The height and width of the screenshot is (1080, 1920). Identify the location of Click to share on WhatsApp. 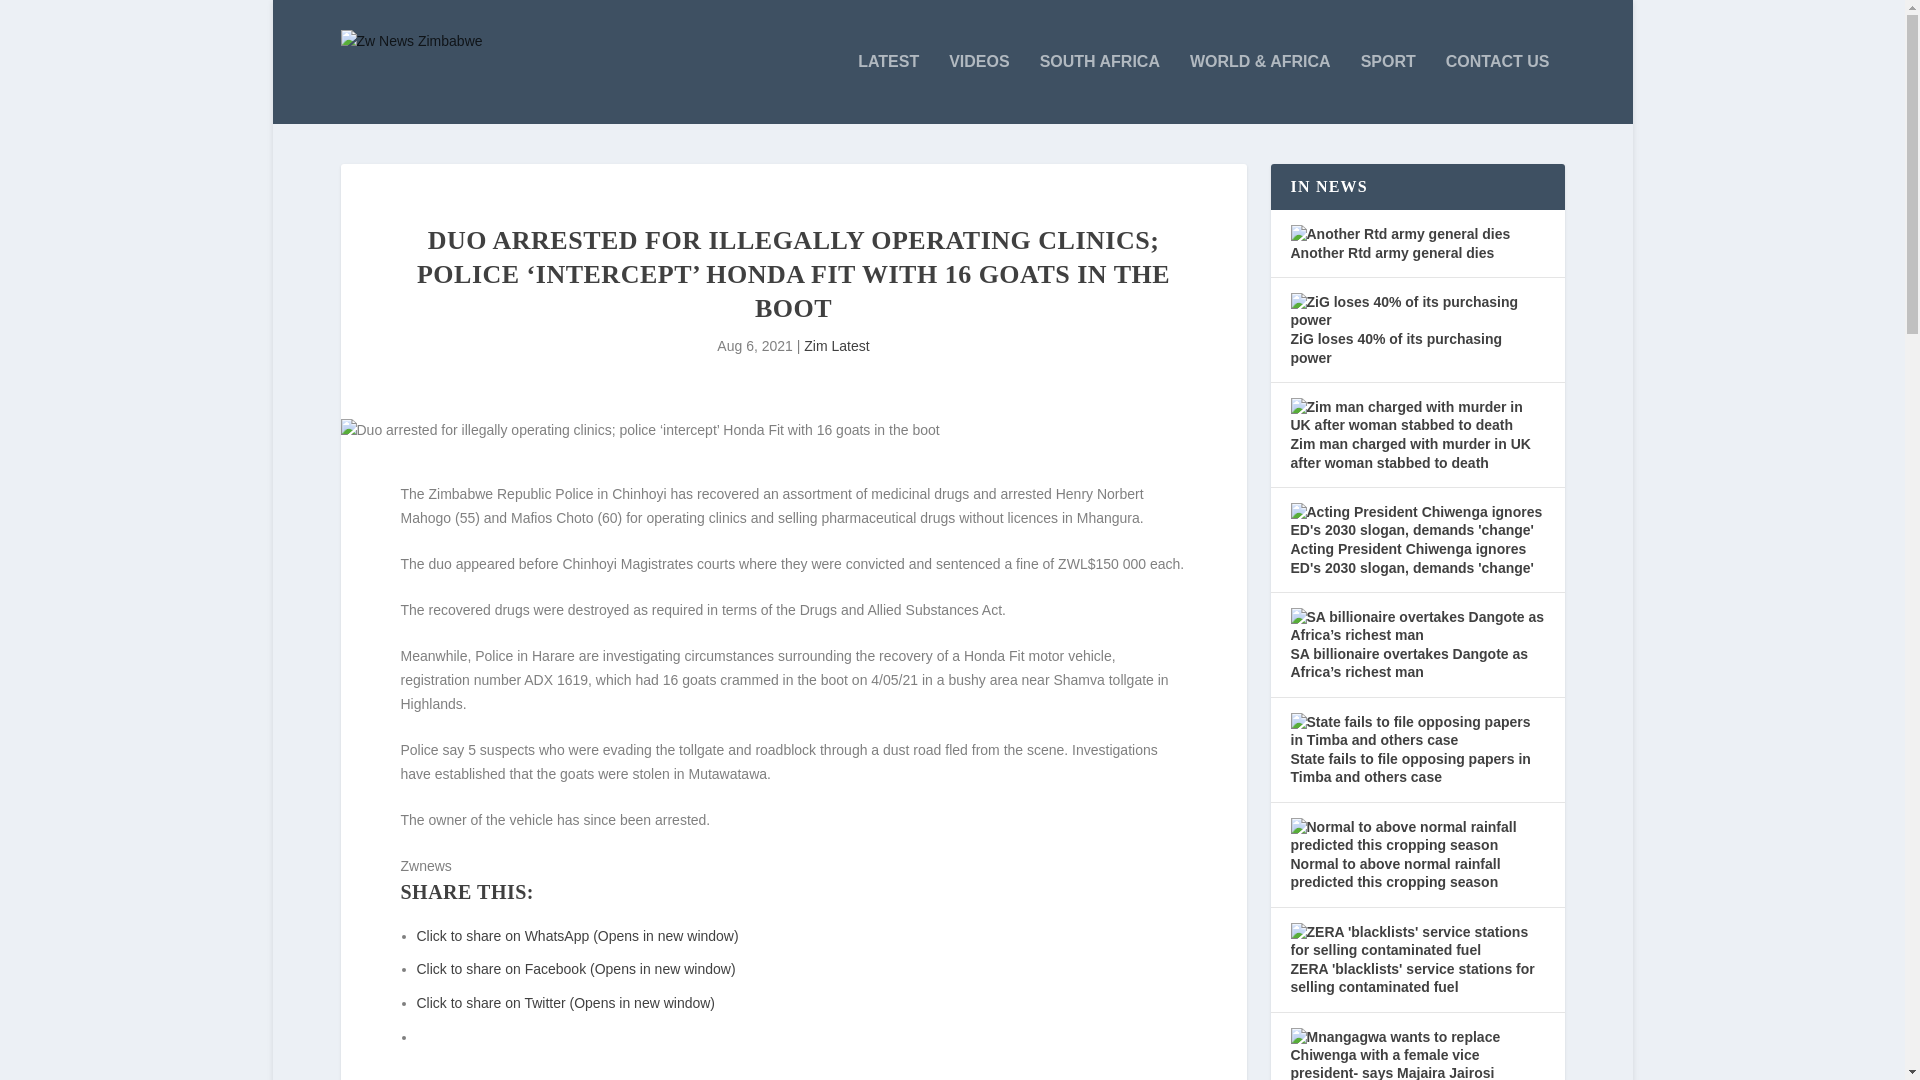
(576, 935).